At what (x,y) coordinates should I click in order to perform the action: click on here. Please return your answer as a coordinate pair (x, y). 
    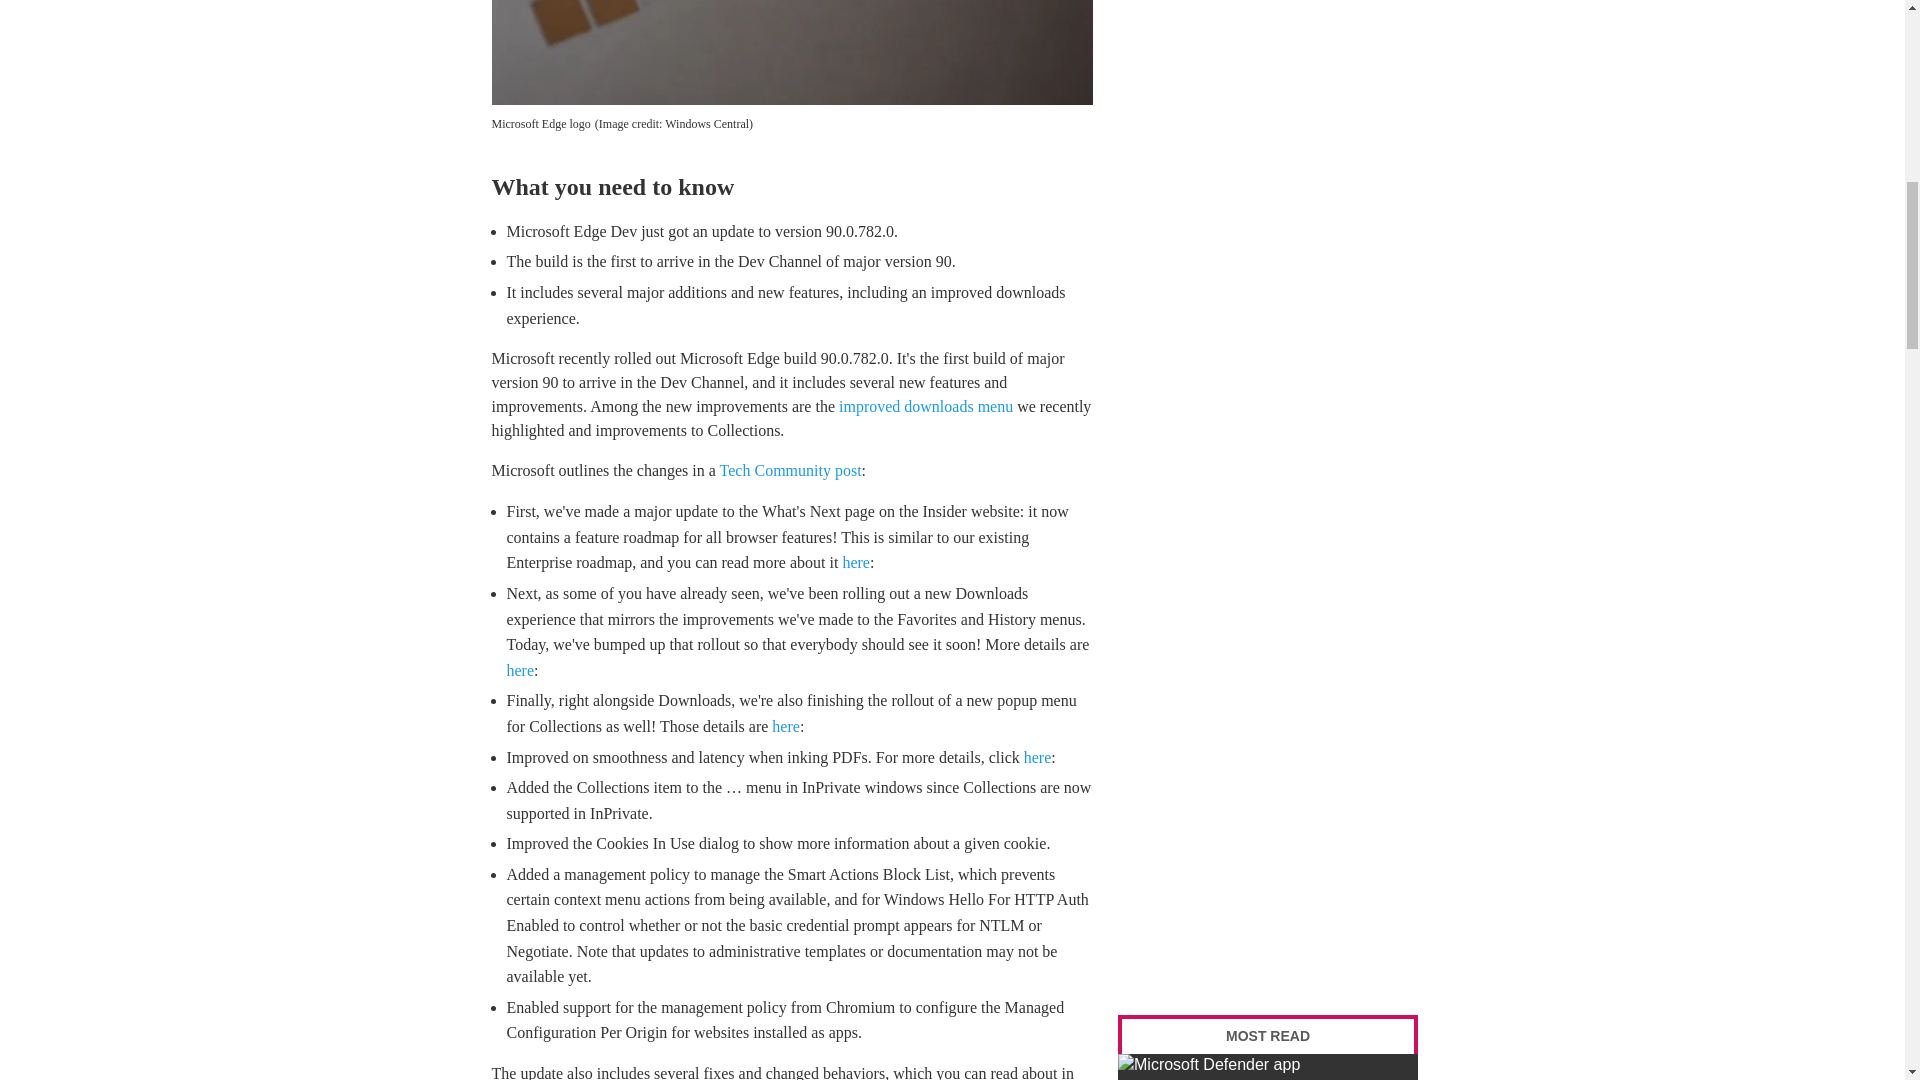
    Looking at the image, I should click on (520, 670).